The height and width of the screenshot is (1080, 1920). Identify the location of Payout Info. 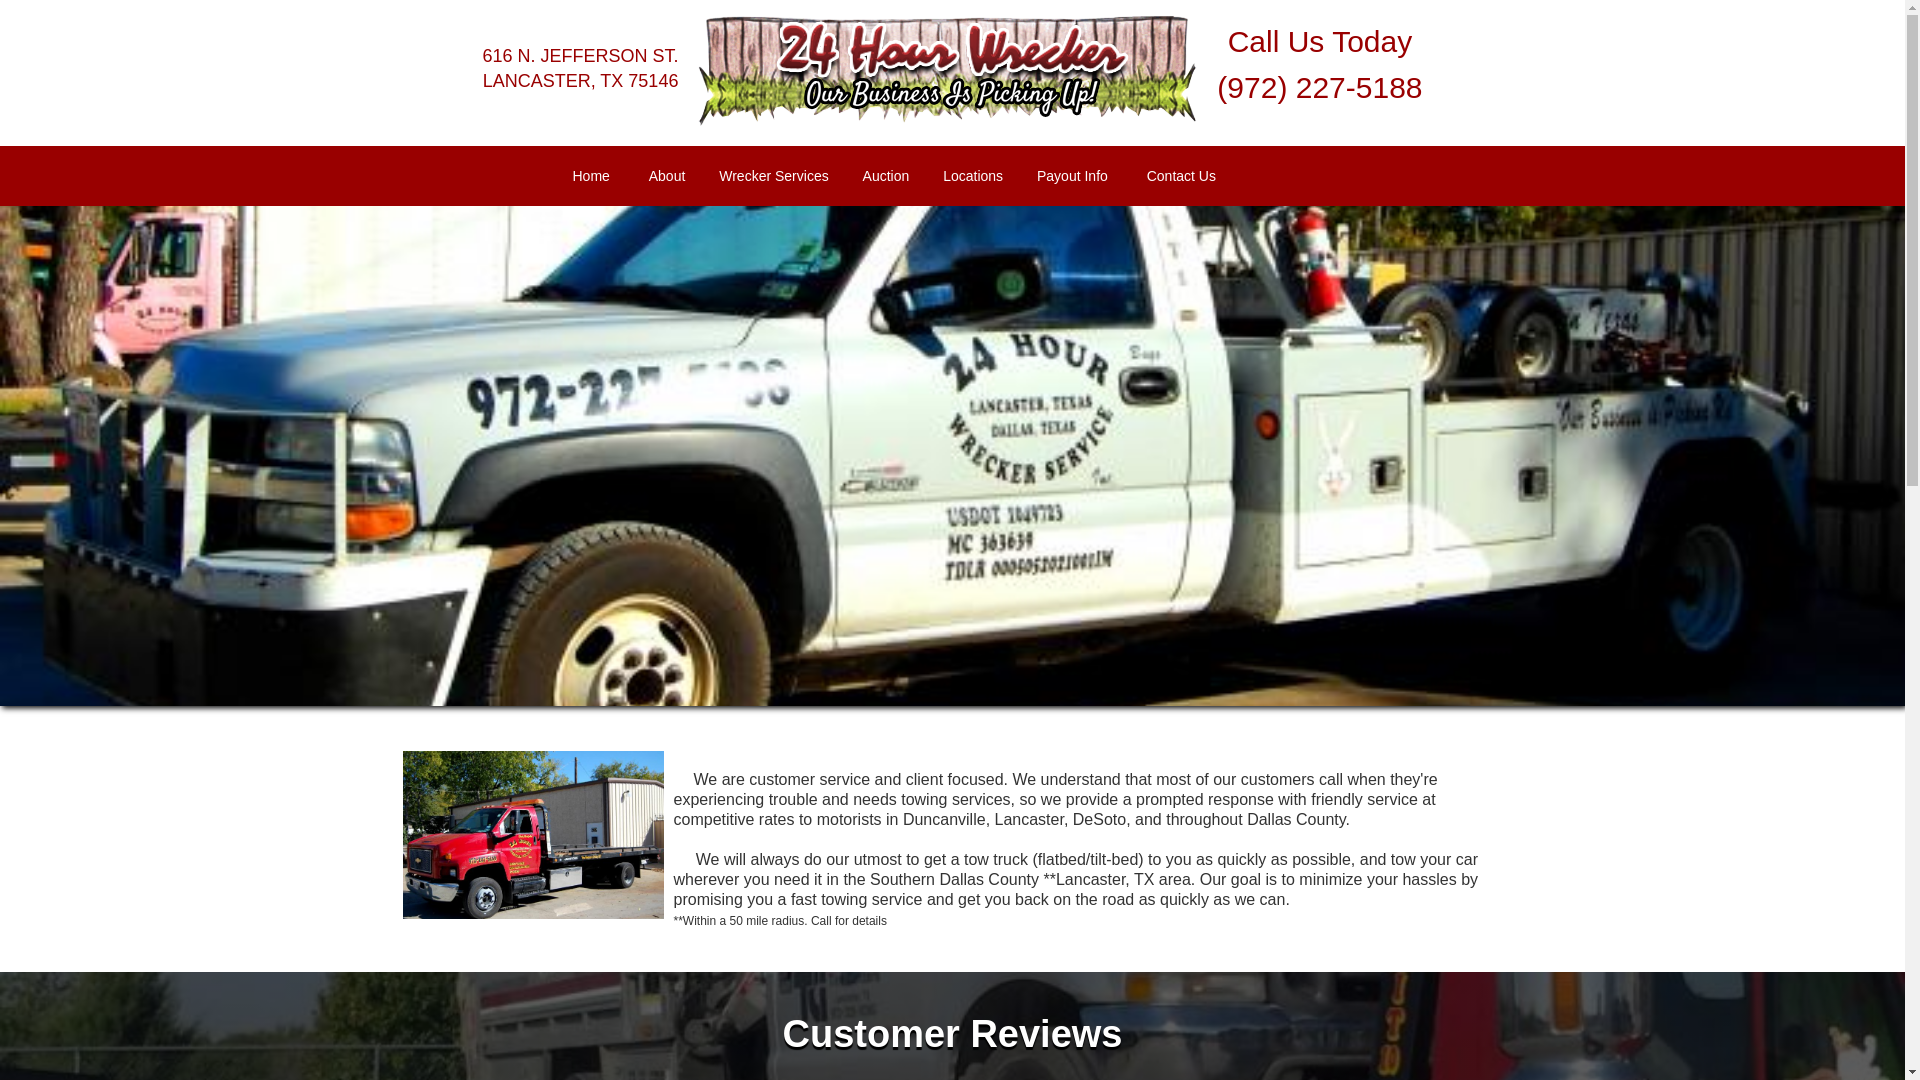
(1072, 176).